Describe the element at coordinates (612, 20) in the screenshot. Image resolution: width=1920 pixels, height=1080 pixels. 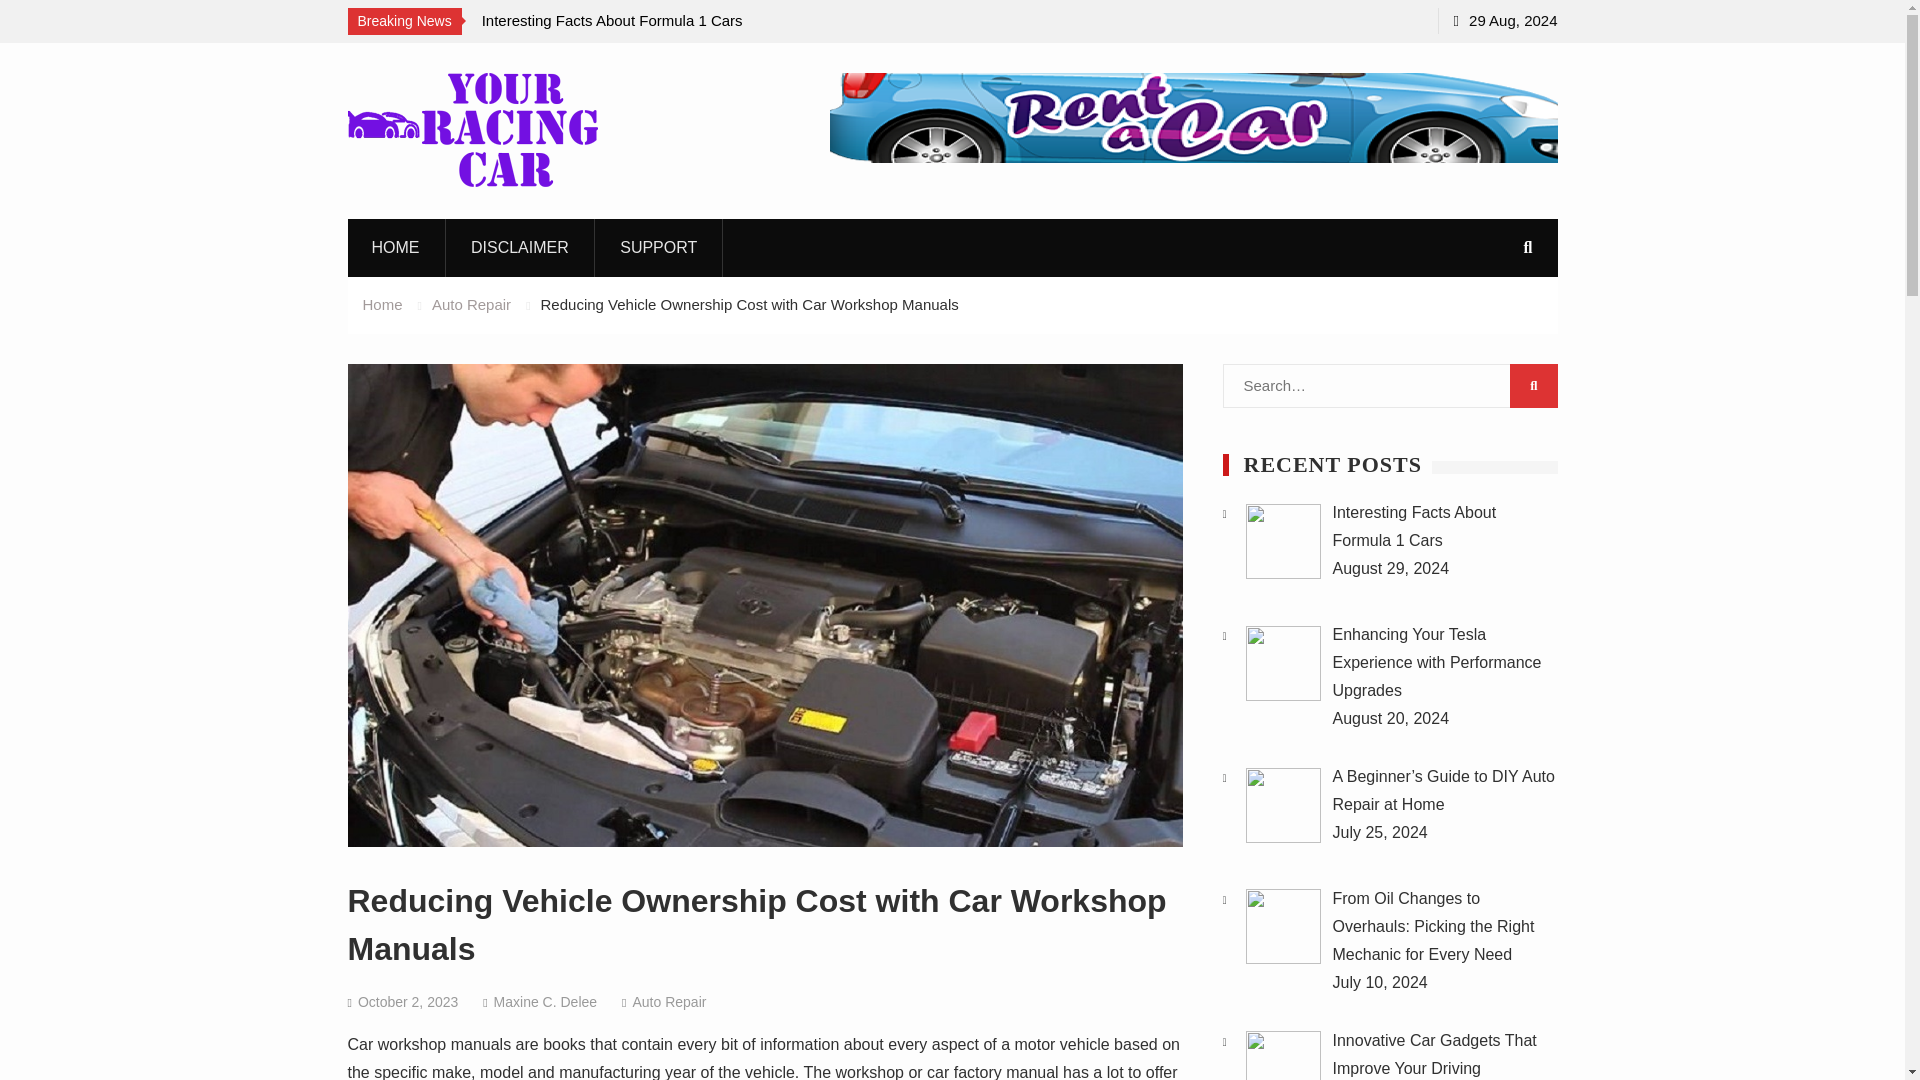
I see `Interesting Facts About Formula 1 Cars` at that location.